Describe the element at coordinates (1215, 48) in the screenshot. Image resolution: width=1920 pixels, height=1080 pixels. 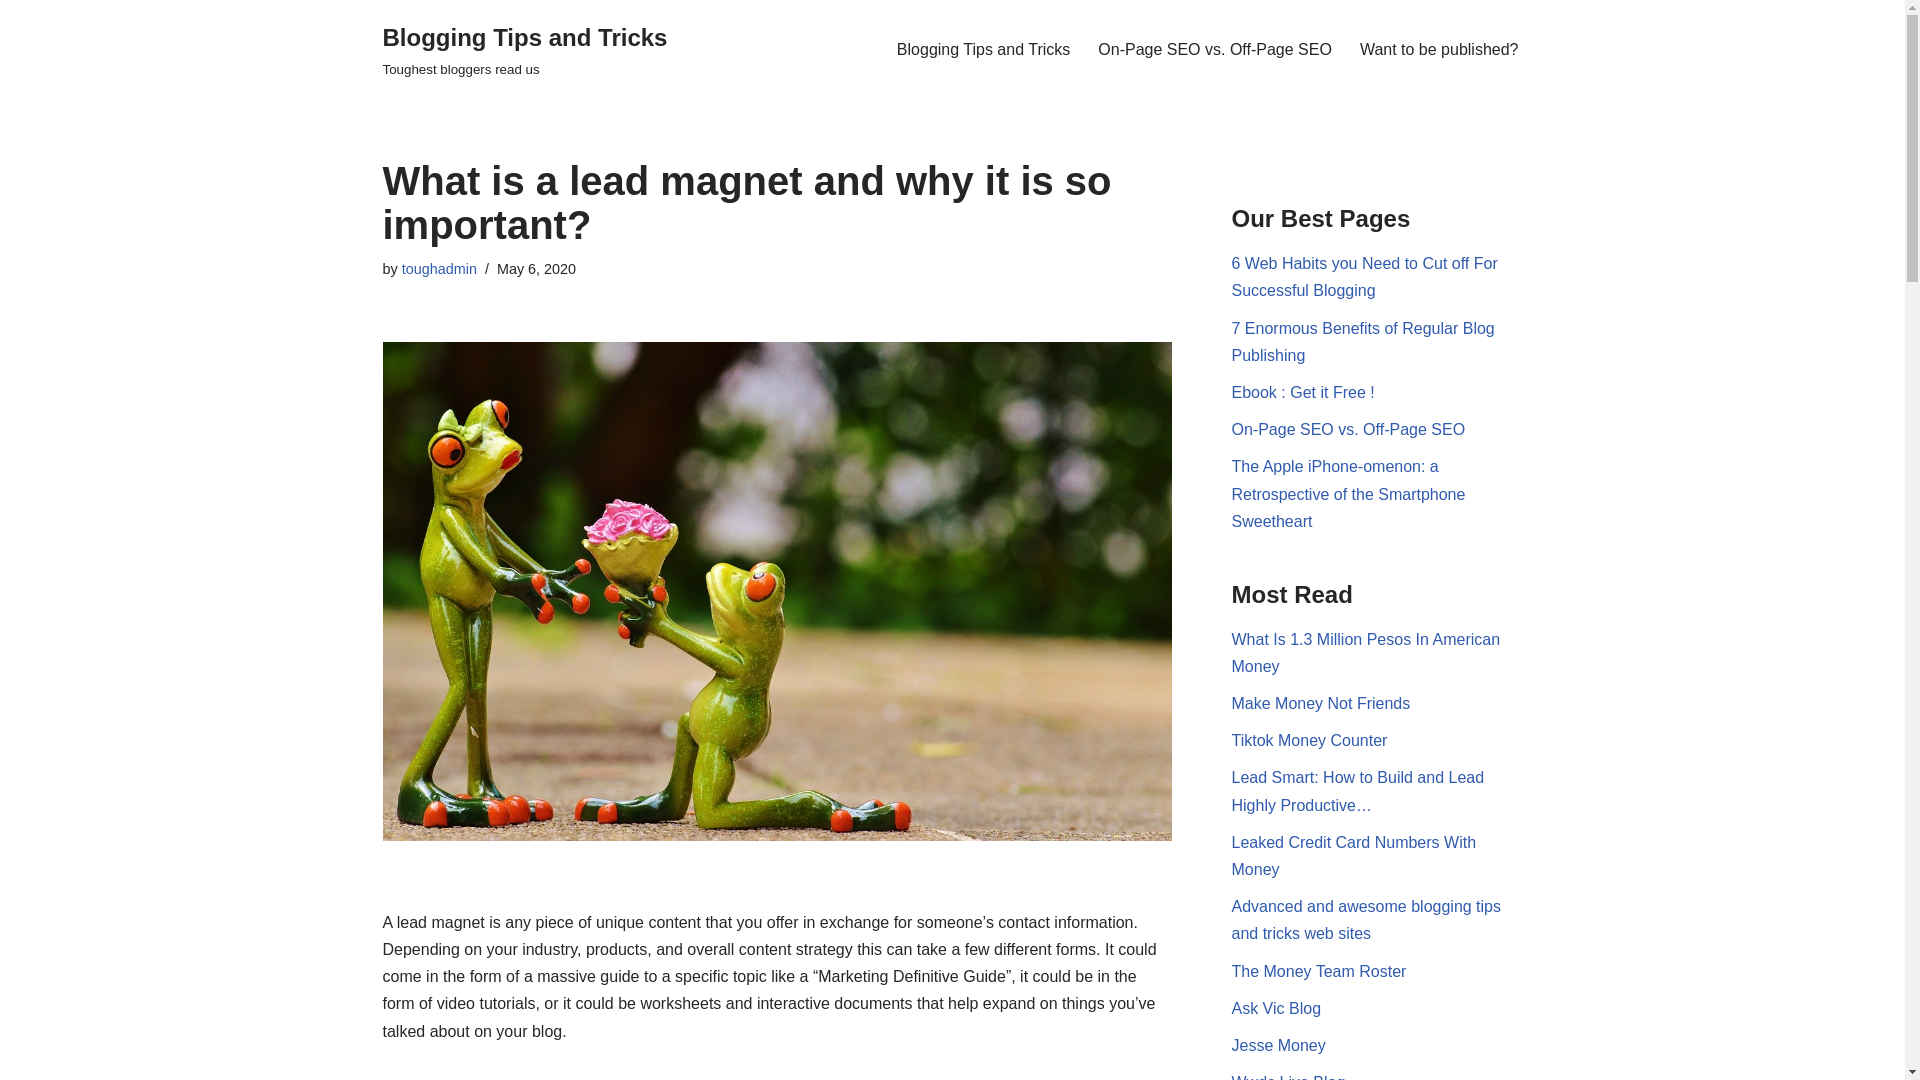
I see `On-Page SEO vs. Off-Page SEO` at that location.